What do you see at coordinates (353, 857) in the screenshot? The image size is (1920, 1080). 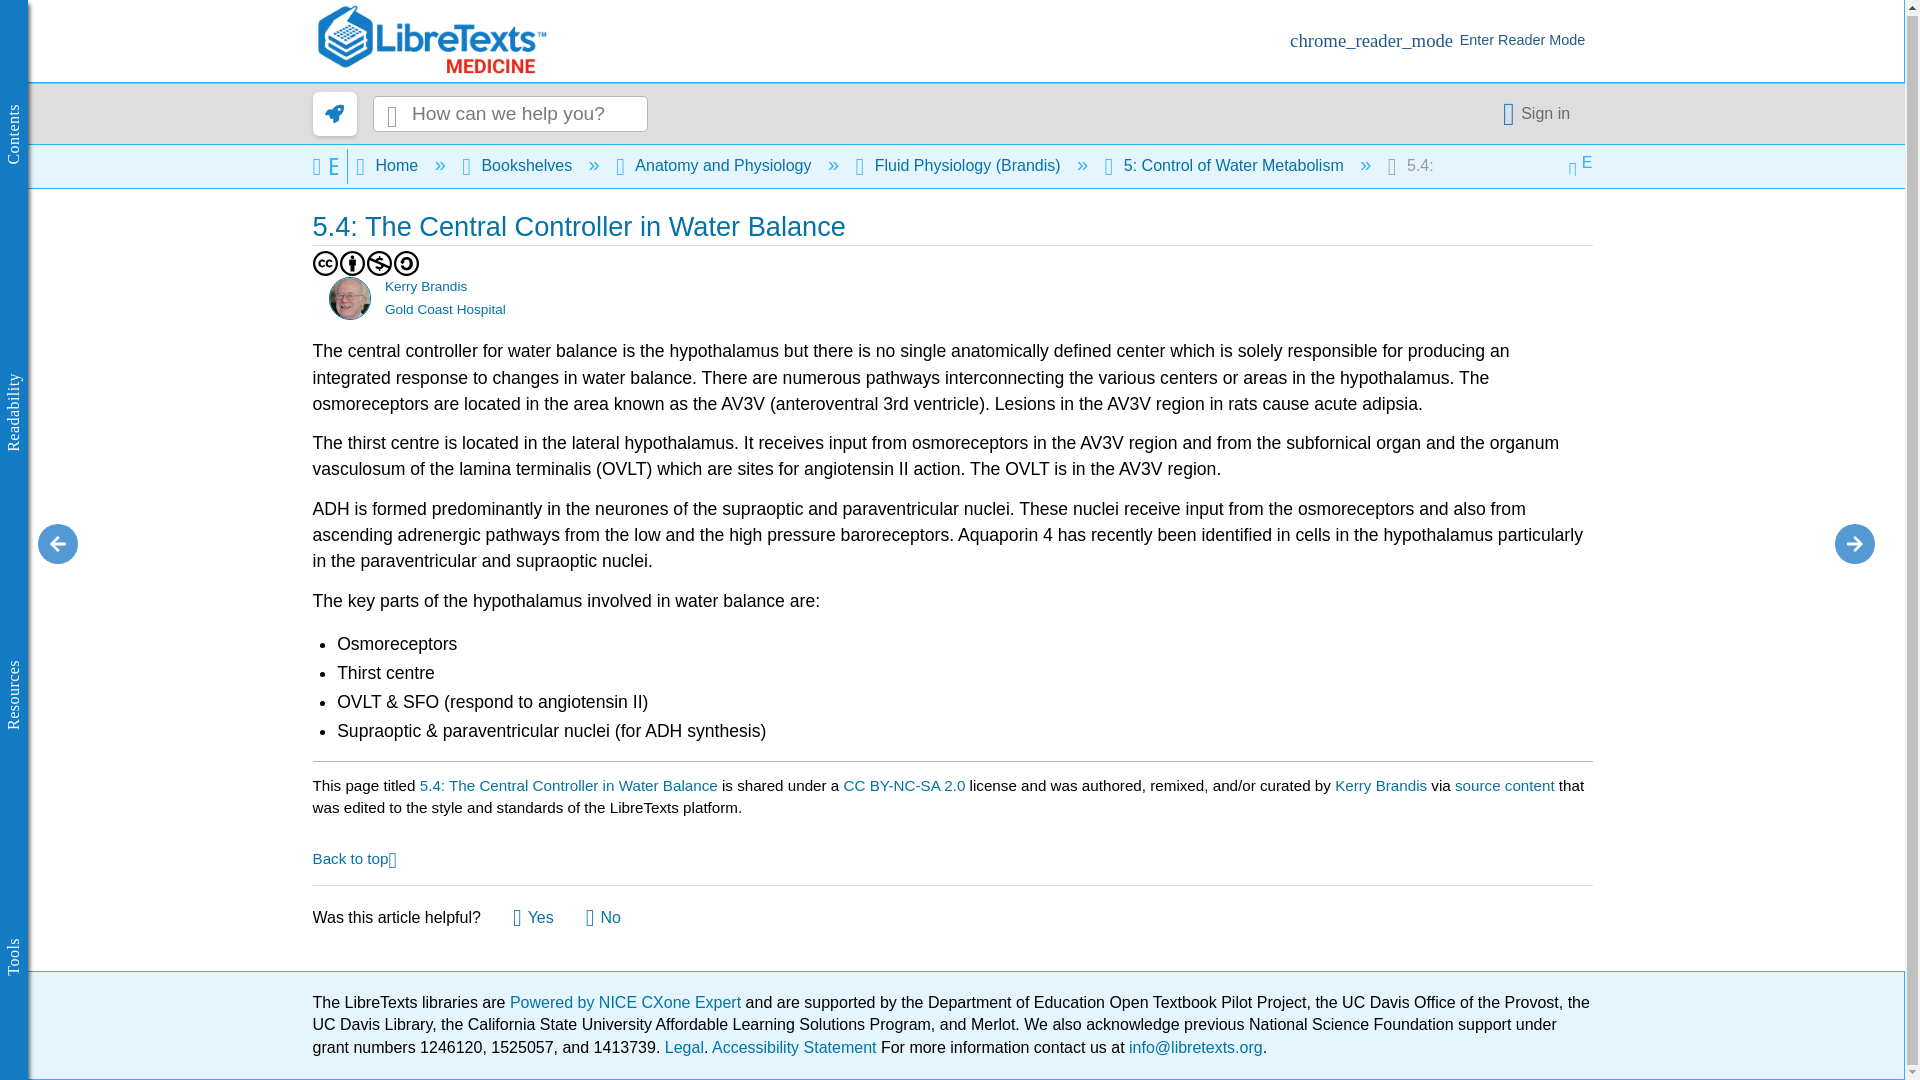 I see `Jump back to top of this article` at bounding box center [353, 857].